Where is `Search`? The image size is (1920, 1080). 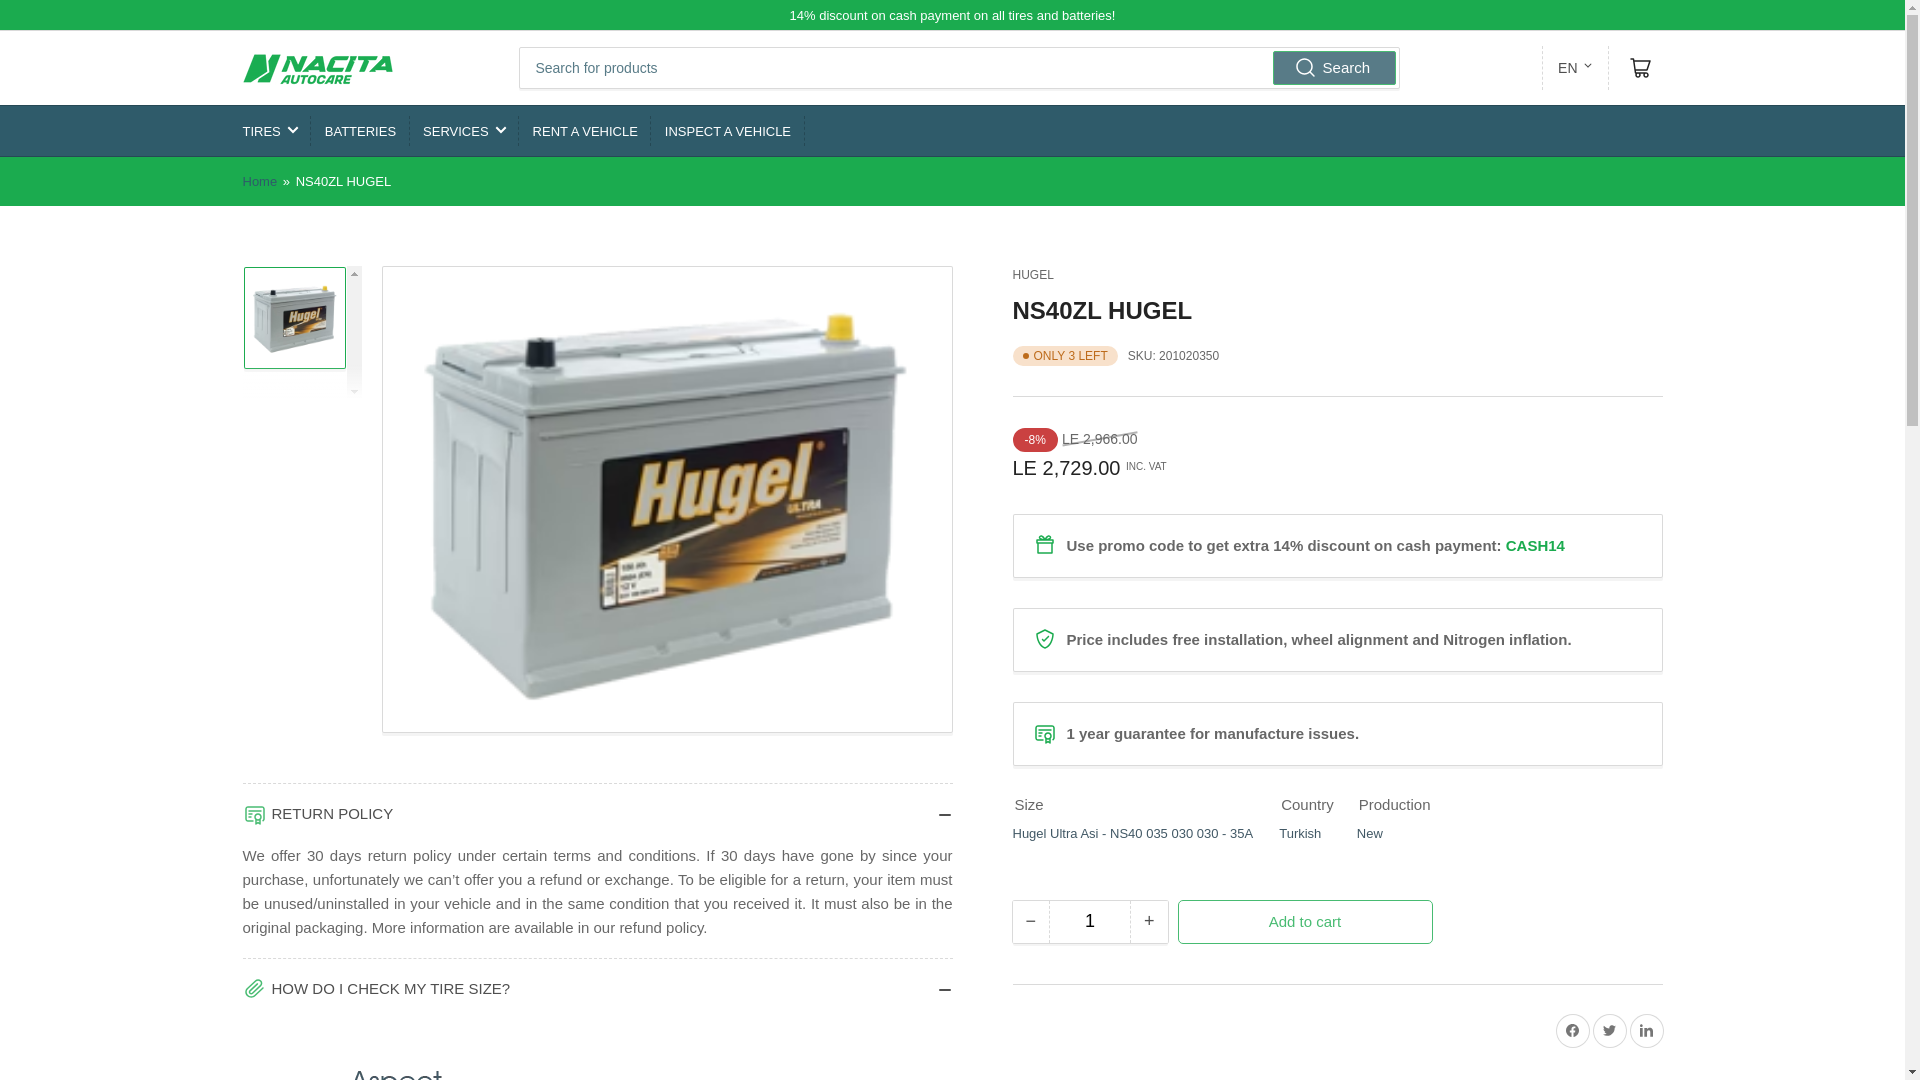
Search is located at coordinates (1334, 68).